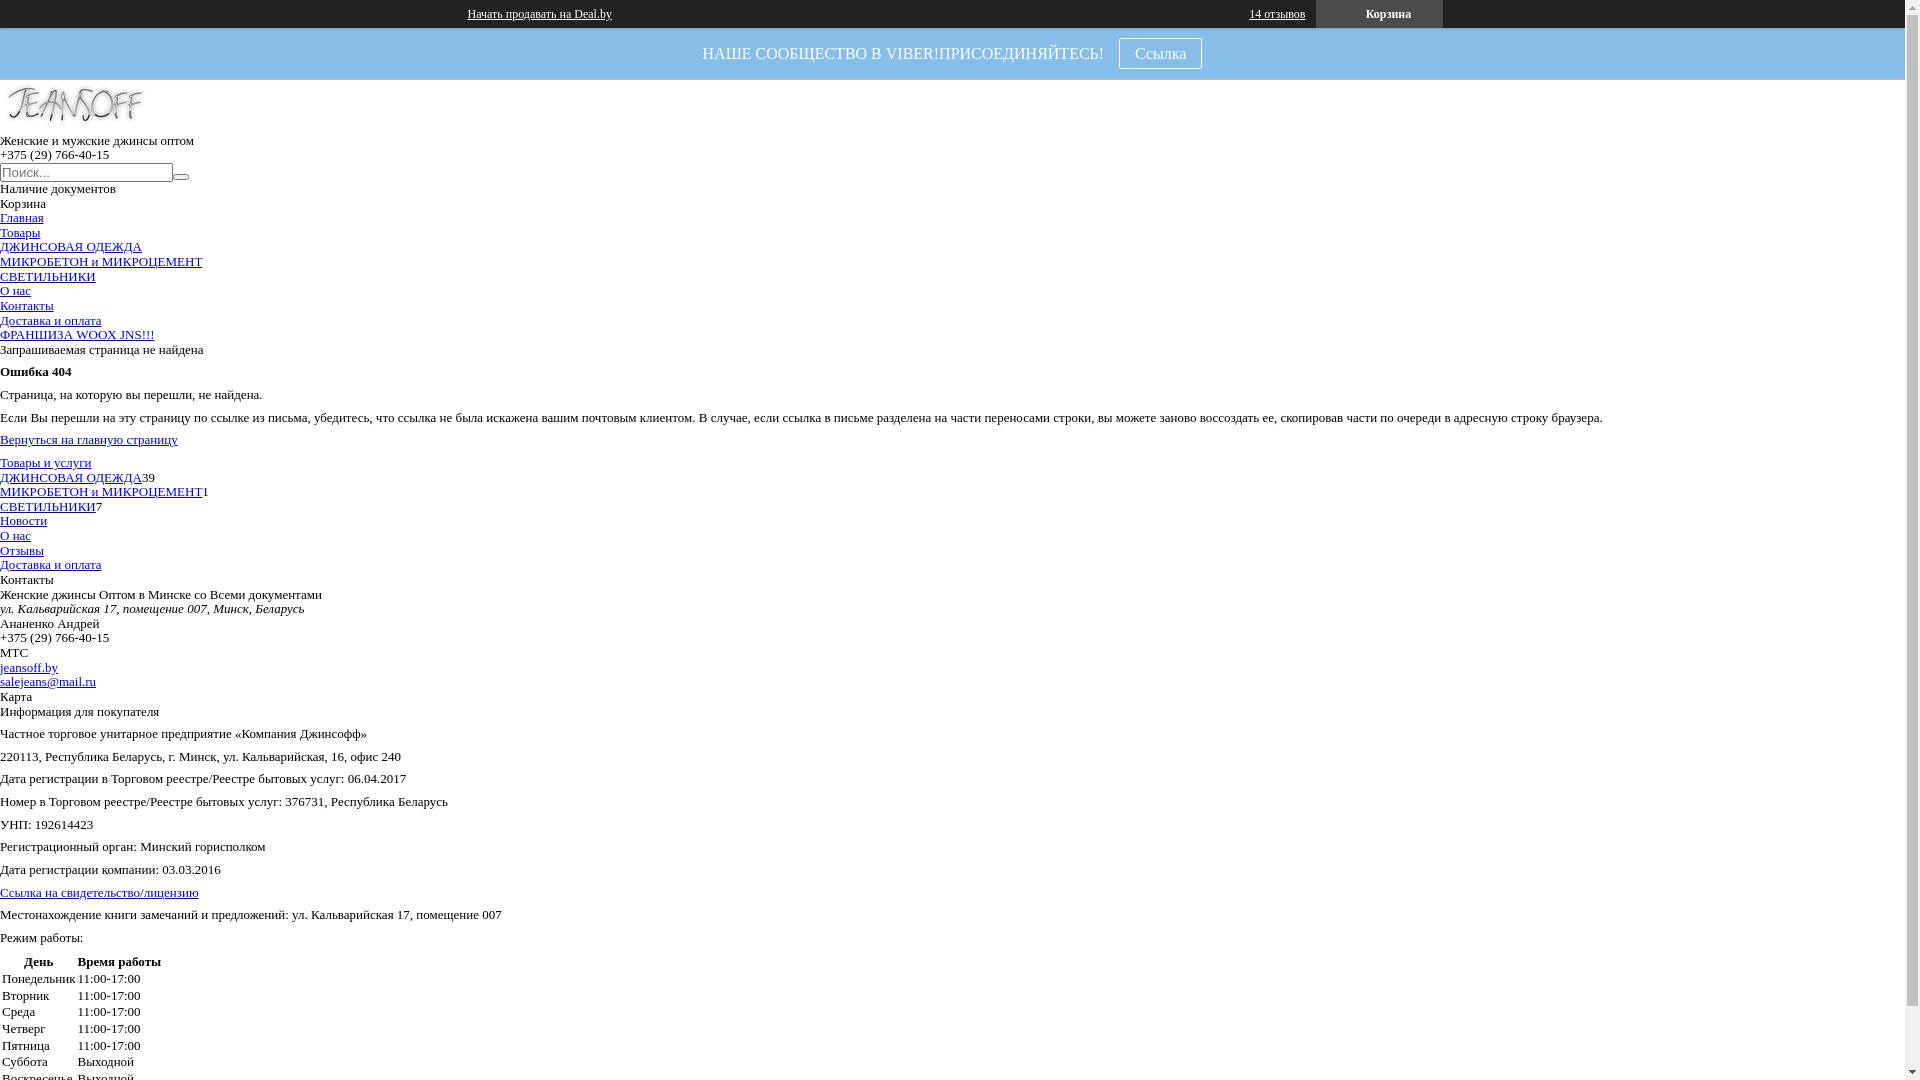 The image size is (1920, 1080). Describe the element at coordinates (48, 682) in the screenshot. I see `salejeans@mail.ru` at that location.